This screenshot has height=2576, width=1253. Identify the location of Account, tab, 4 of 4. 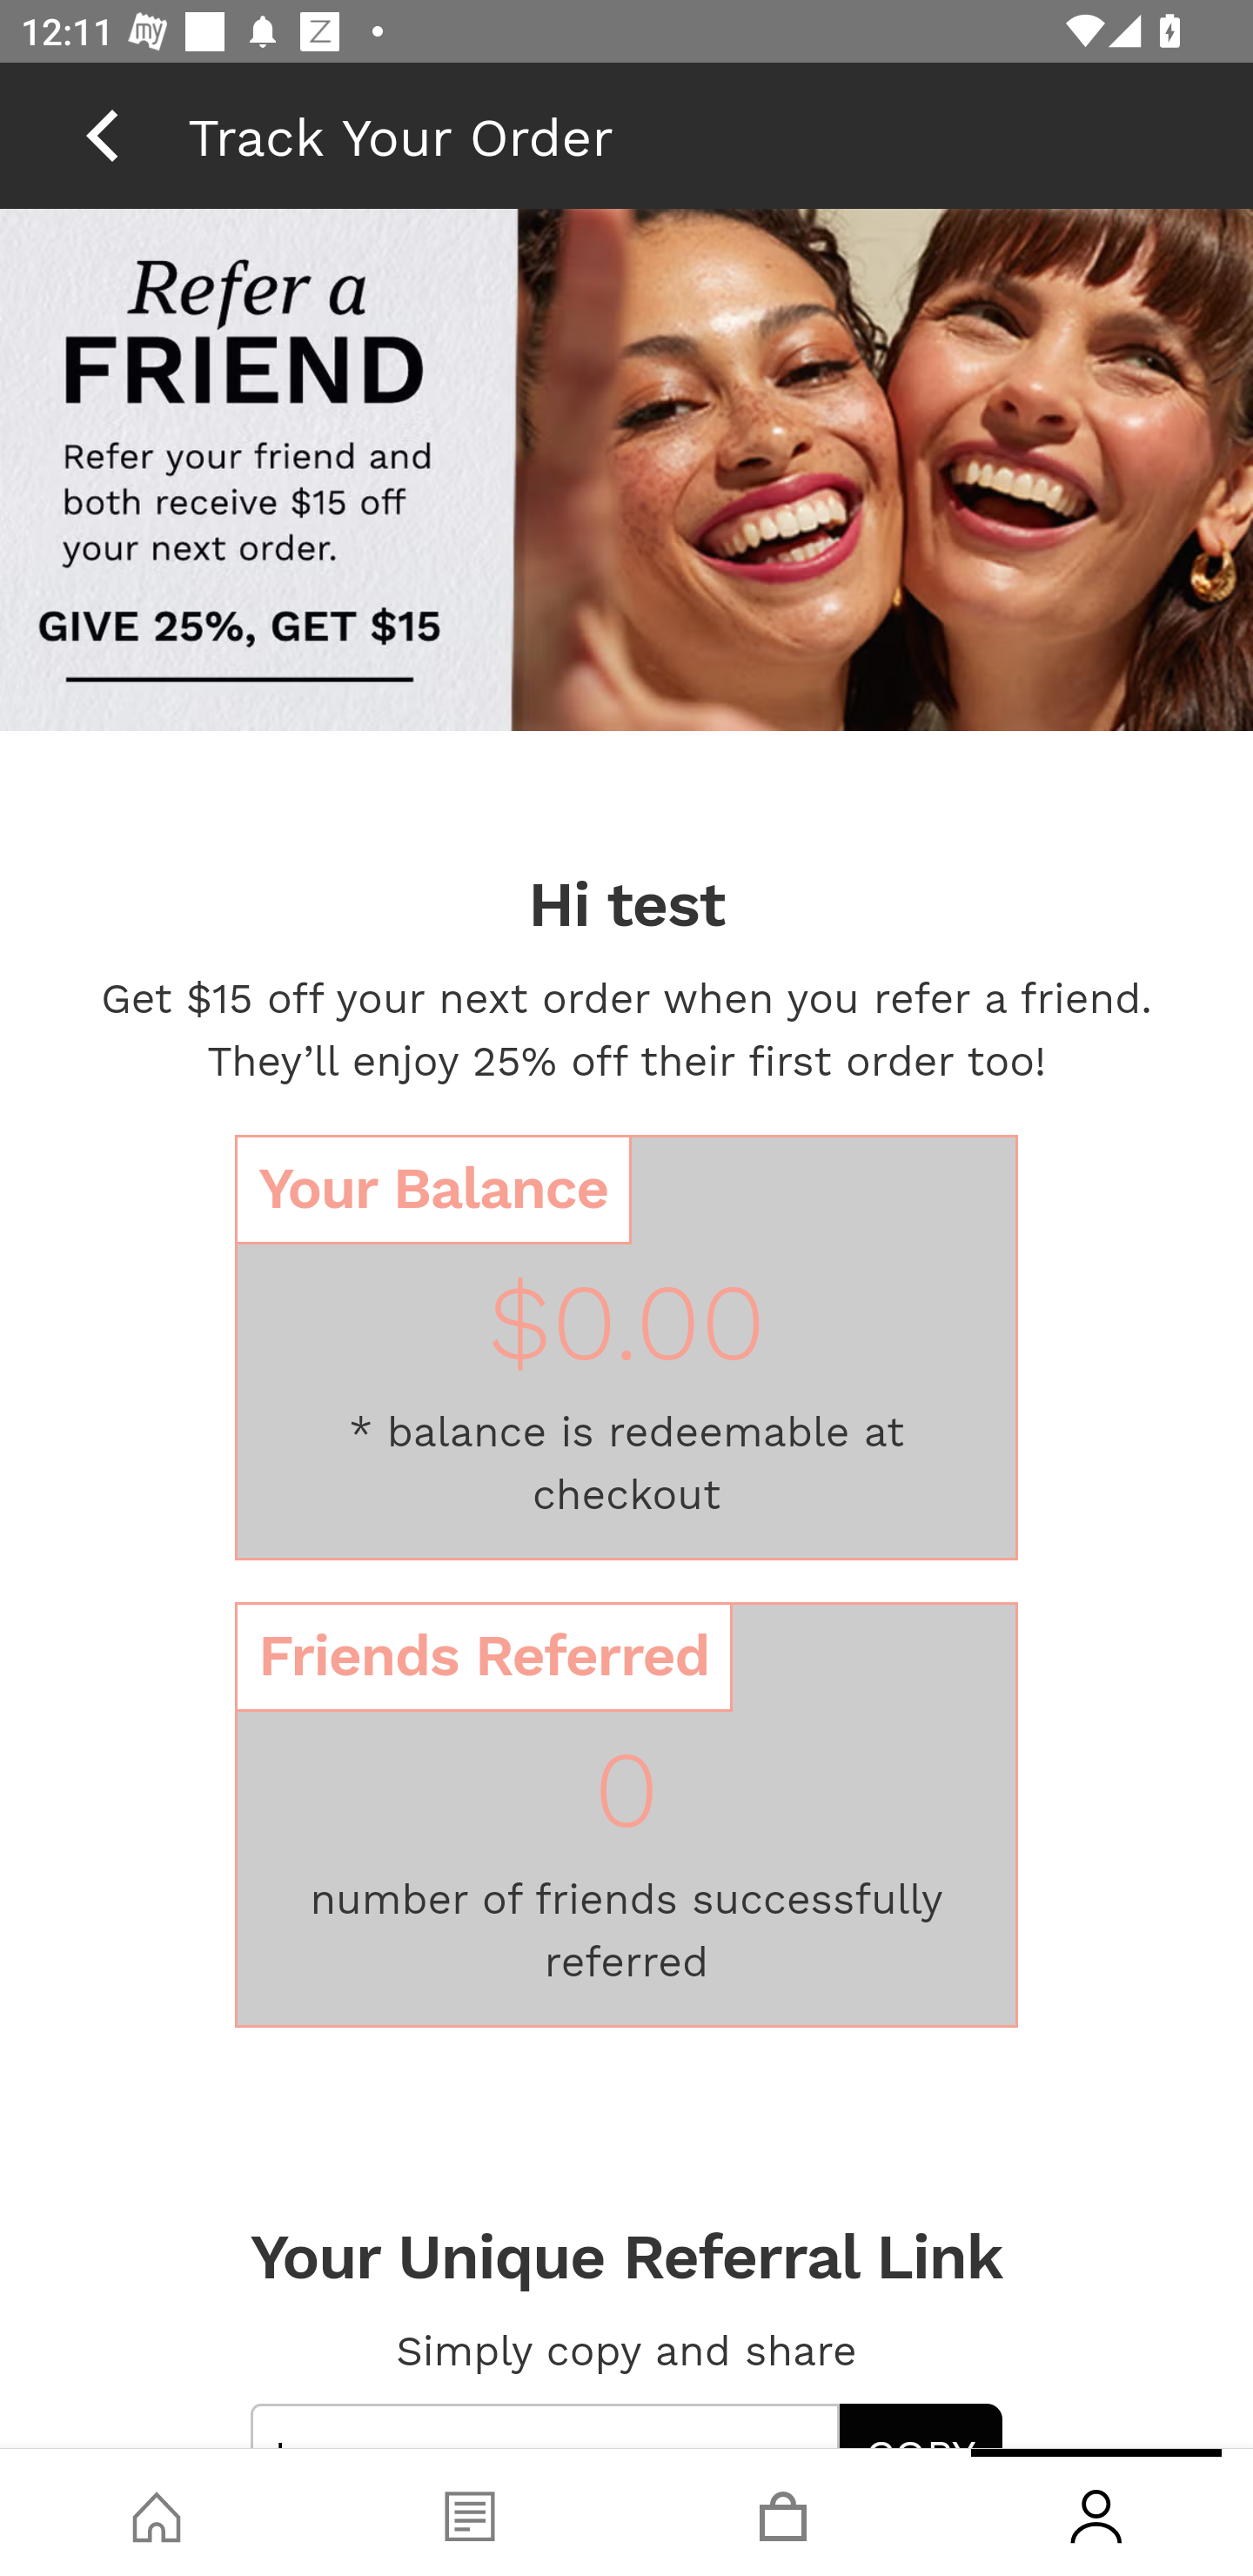
(1096, 2512).